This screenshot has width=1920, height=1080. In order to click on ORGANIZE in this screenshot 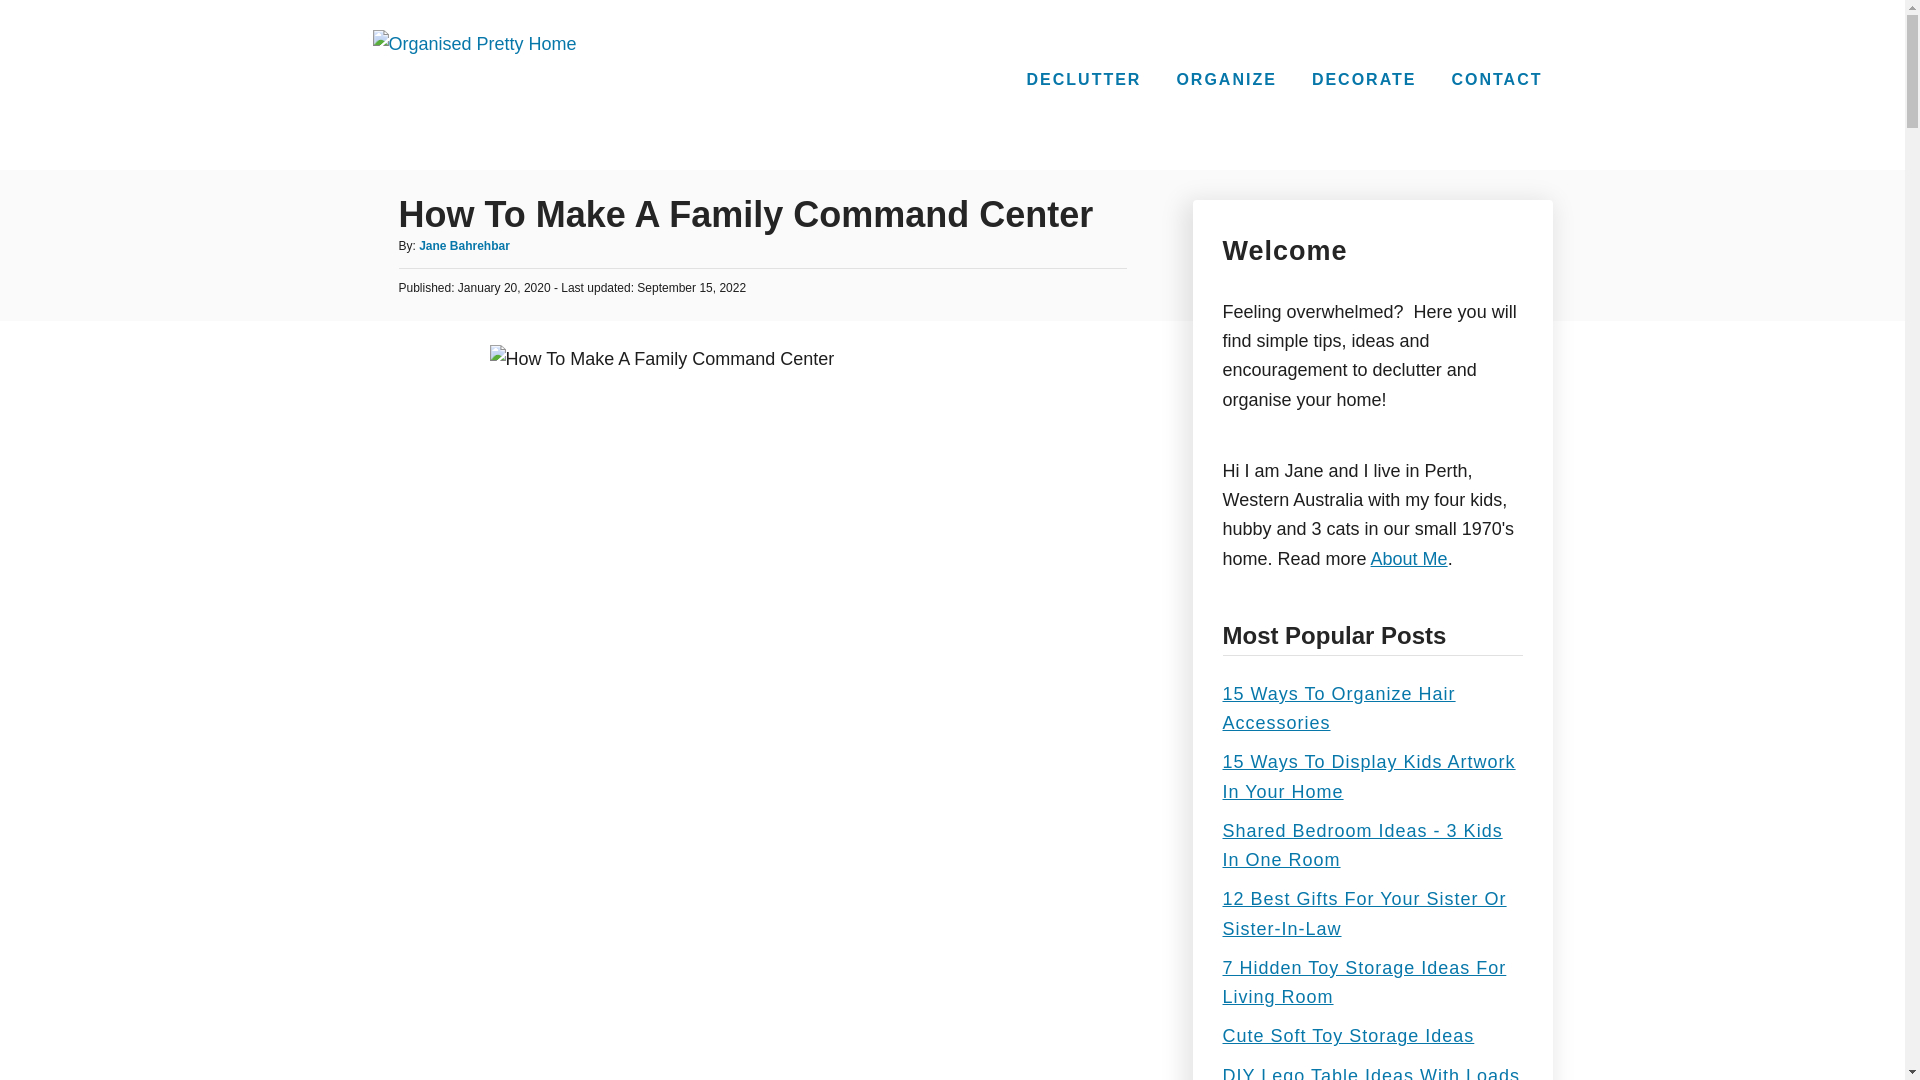, I will do `click(1226, 80)`.